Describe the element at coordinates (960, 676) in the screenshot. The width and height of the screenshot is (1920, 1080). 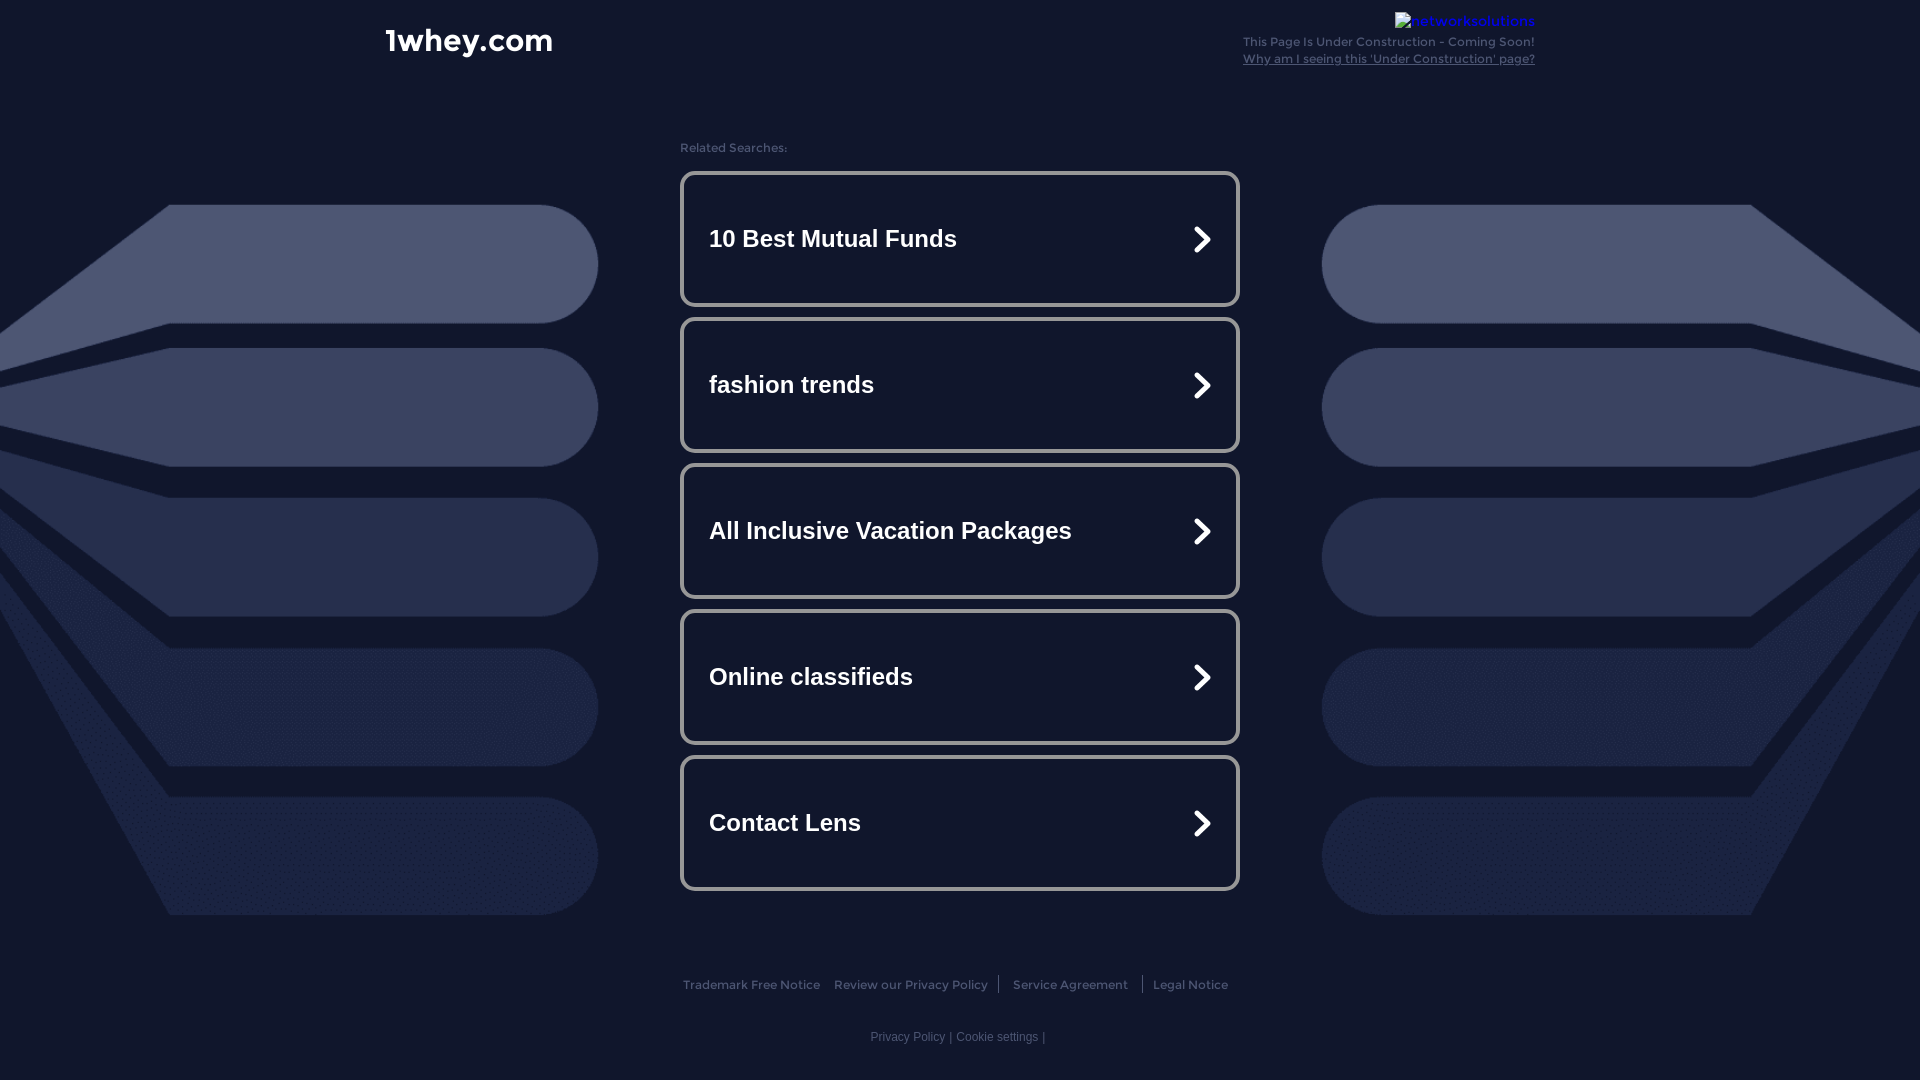
I see `Online classifieds` at that location.